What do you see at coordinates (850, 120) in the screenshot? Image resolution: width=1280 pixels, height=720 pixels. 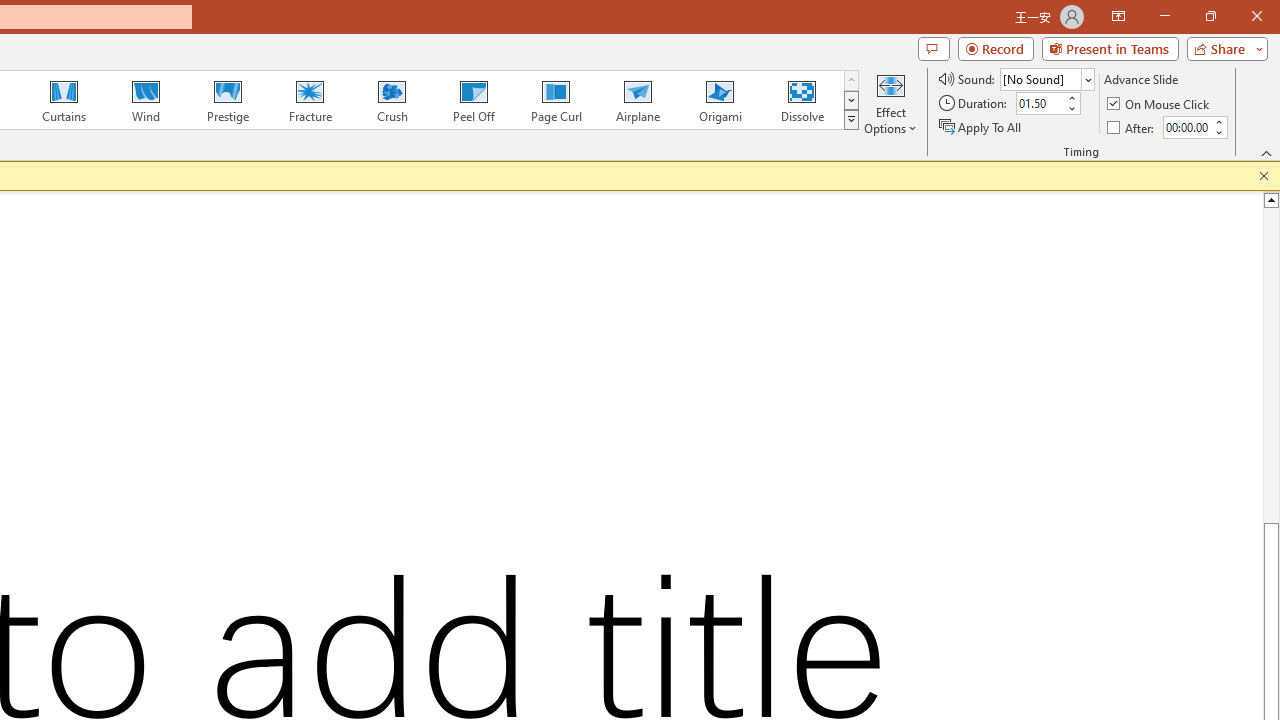 I see `Transition Effects` at bounding box center [850, 120].